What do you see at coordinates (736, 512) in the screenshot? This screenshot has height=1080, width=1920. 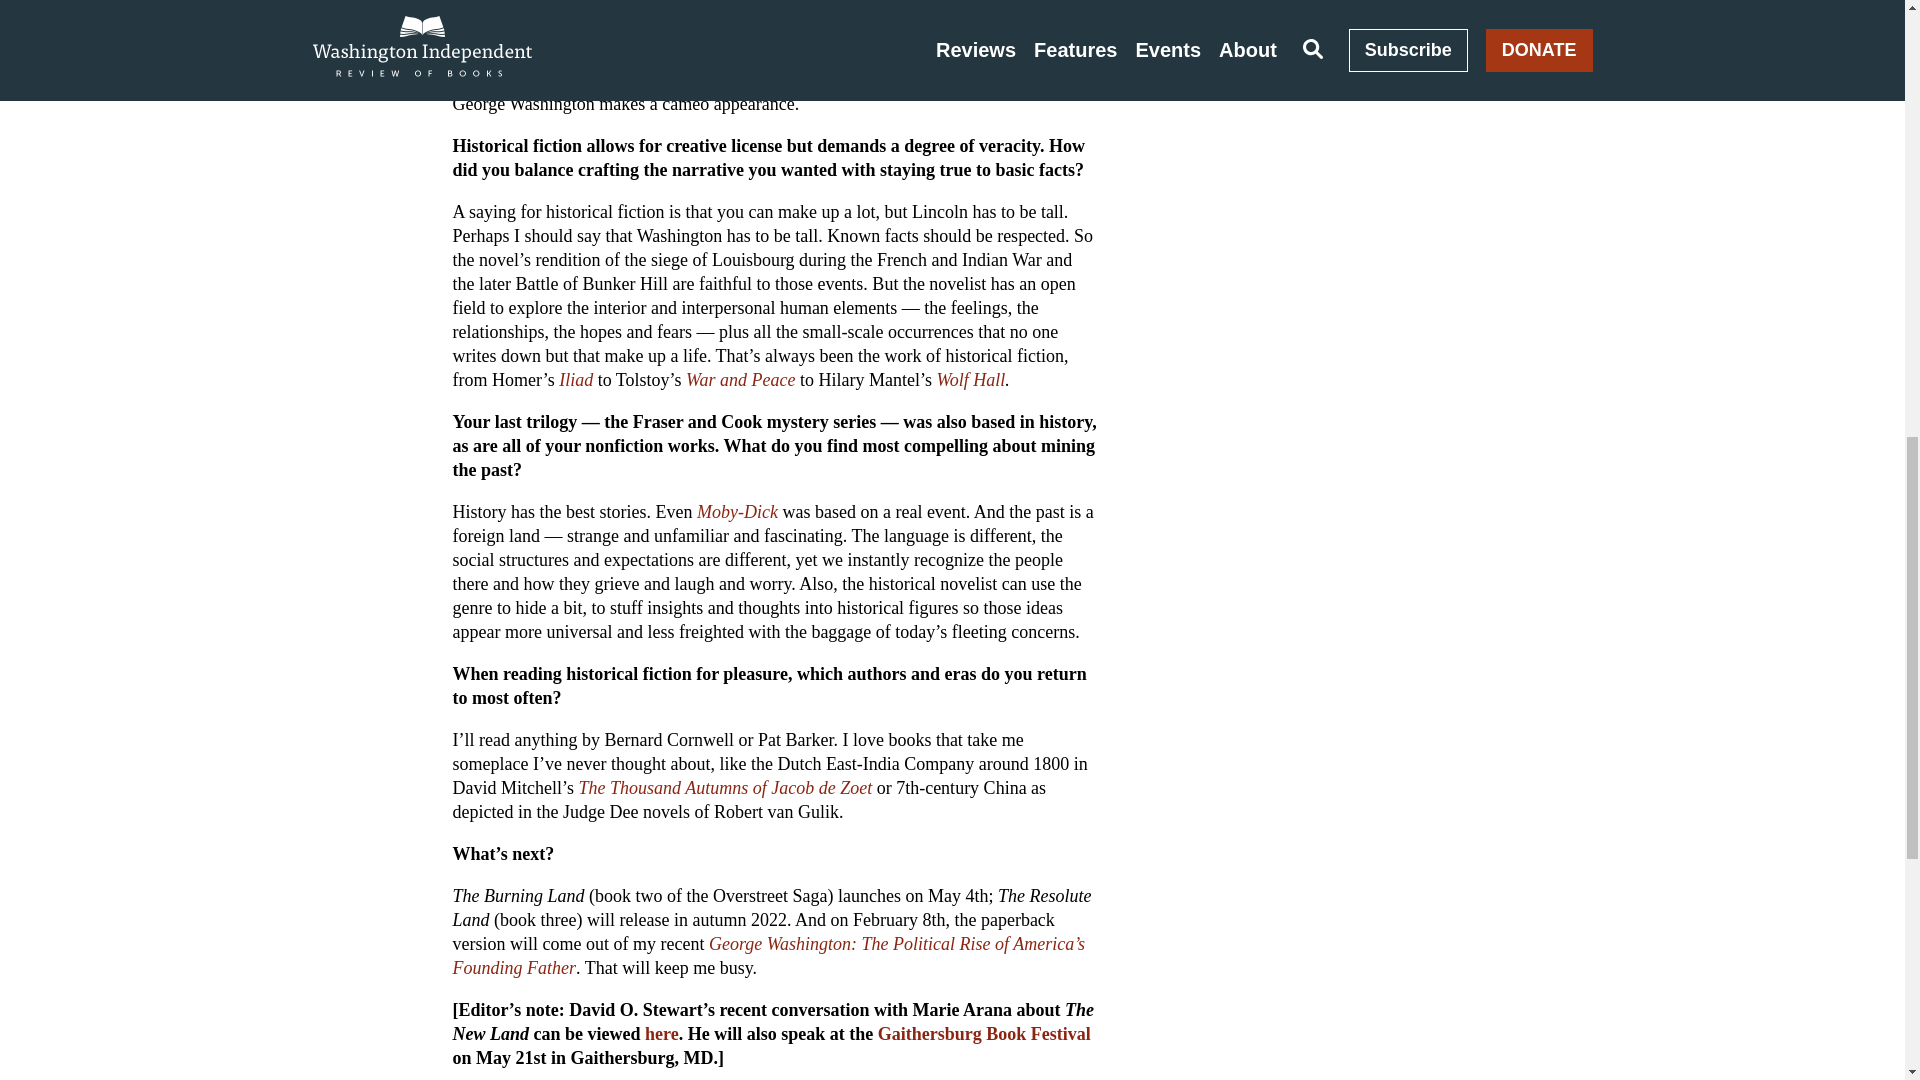 I see `Moby-Dick` at bounding box center [736, 512].